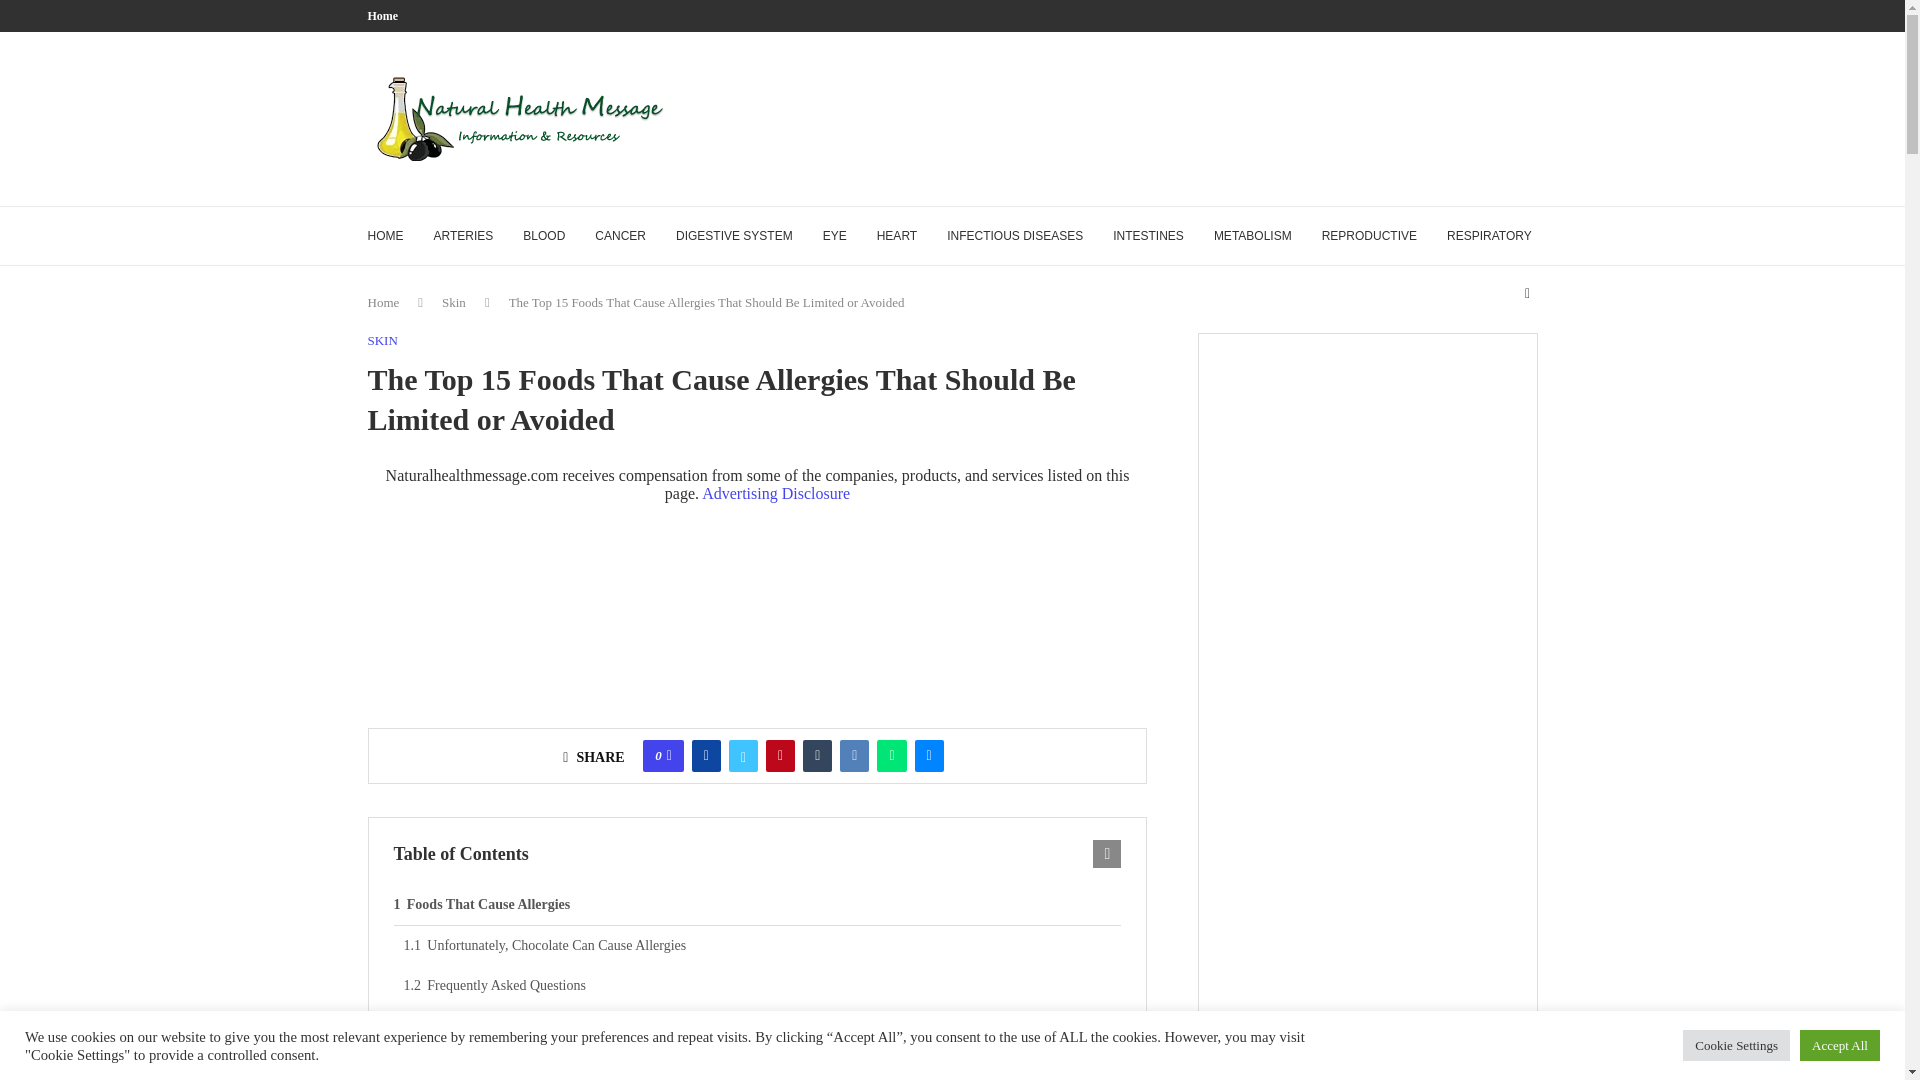  I want to click on Home, so click(384, 302).